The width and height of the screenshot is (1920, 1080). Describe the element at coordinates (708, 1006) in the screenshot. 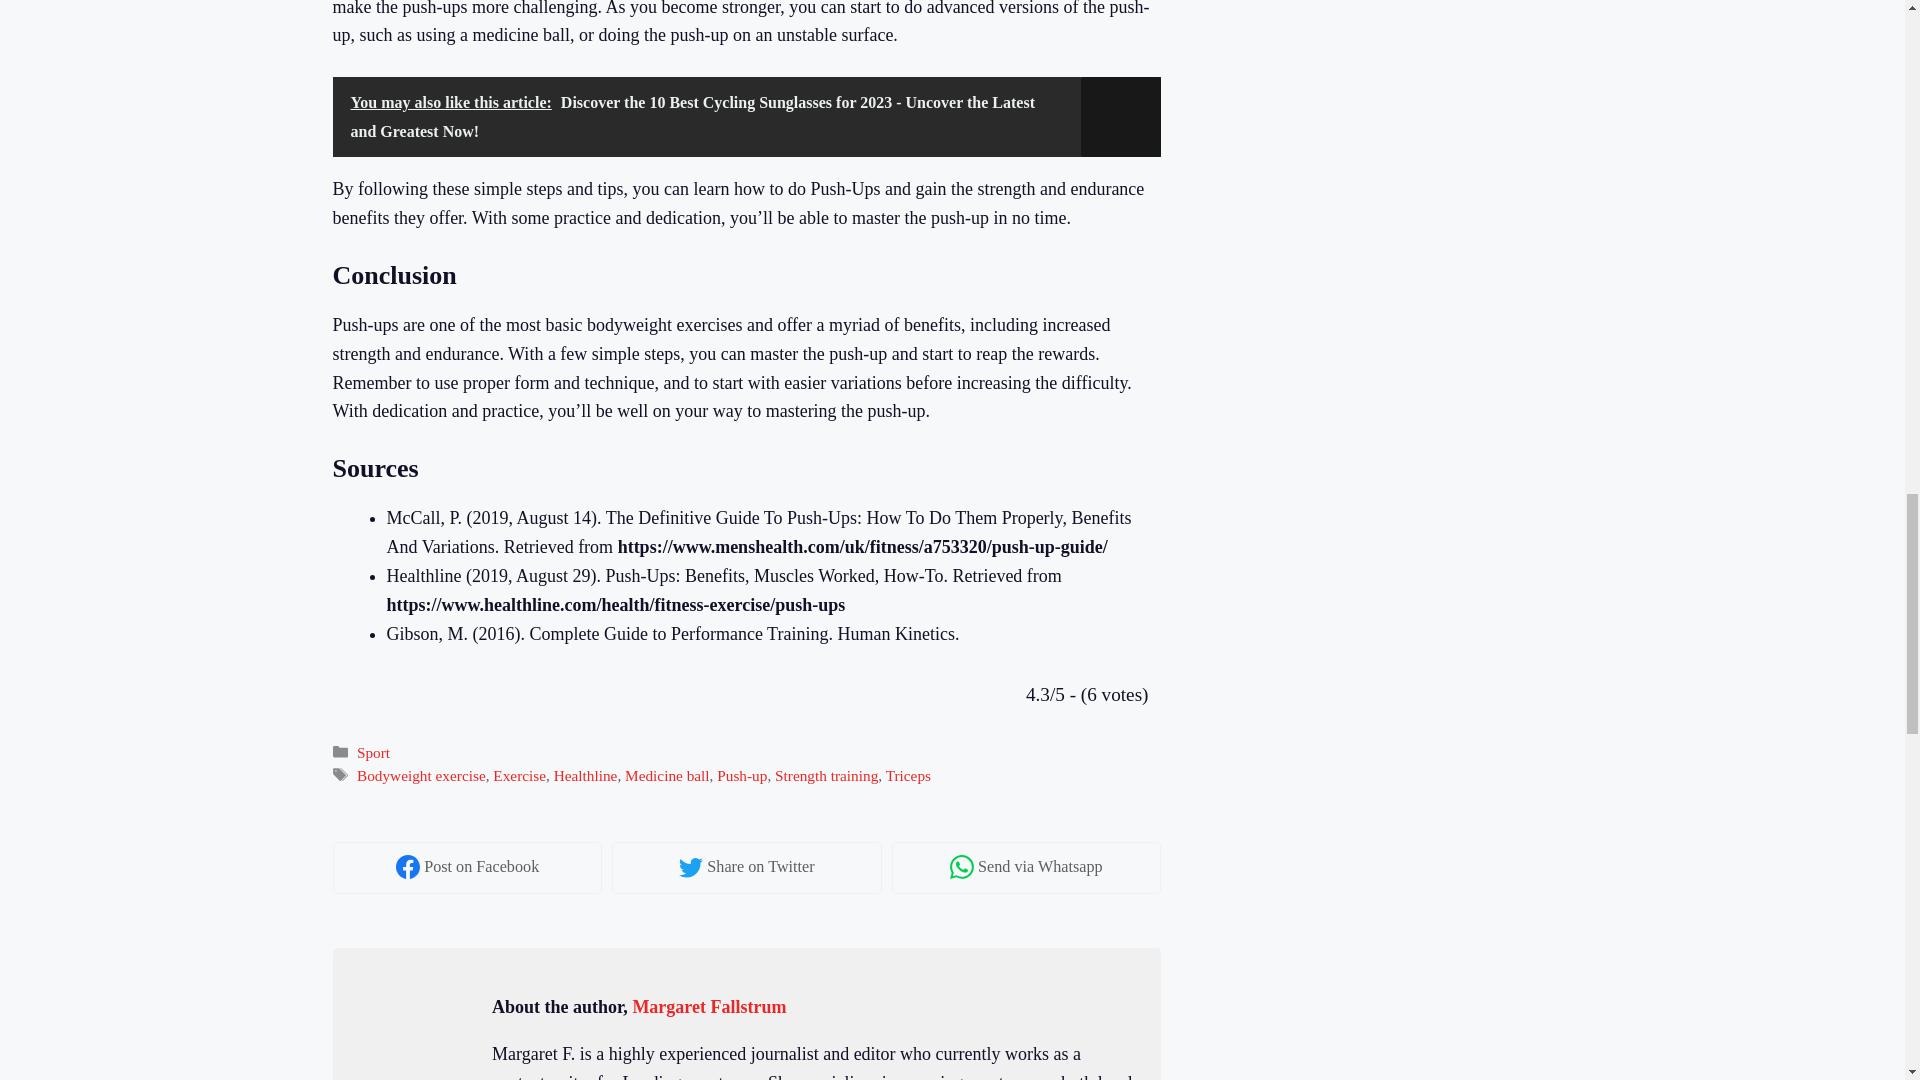

I see `Margaret Fallstrum` at that location.